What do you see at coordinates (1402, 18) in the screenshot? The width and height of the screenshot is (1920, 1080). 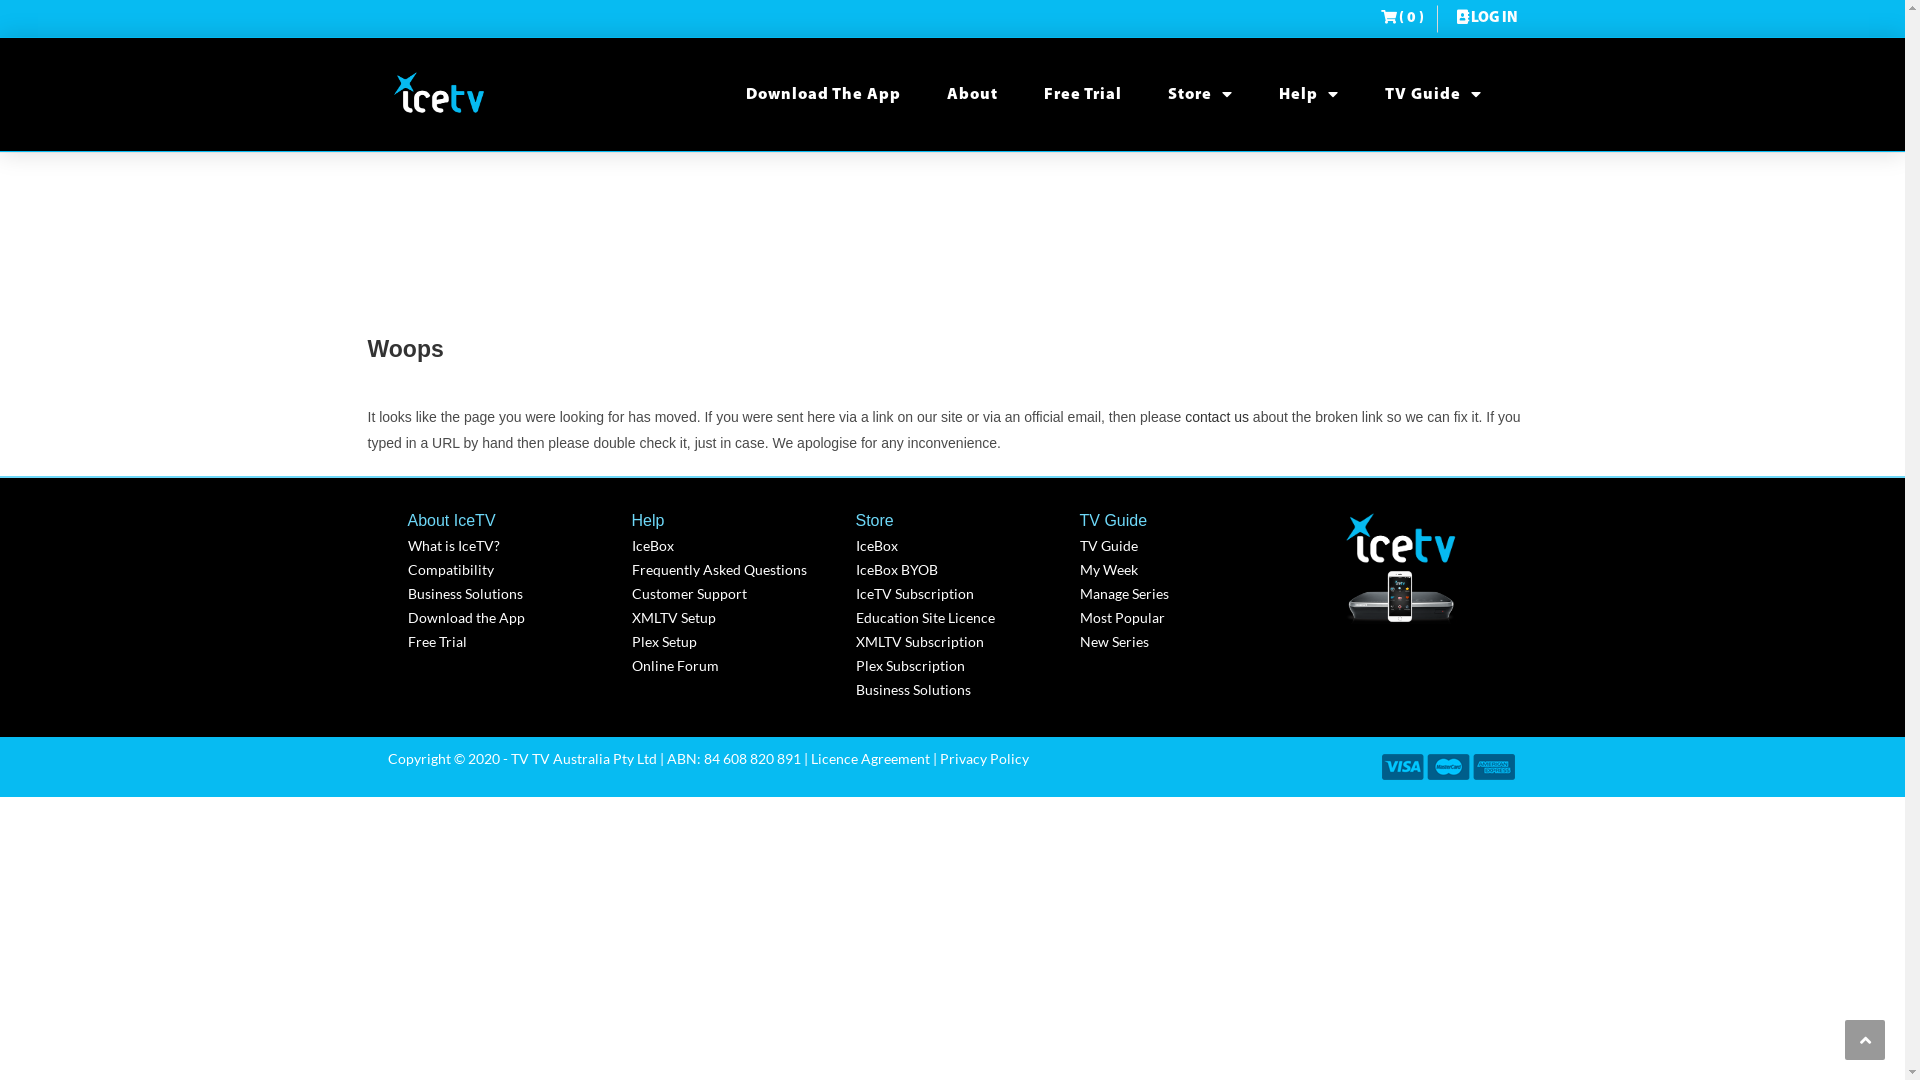 I see `( 0 )` at bounding box center [1402, 18].